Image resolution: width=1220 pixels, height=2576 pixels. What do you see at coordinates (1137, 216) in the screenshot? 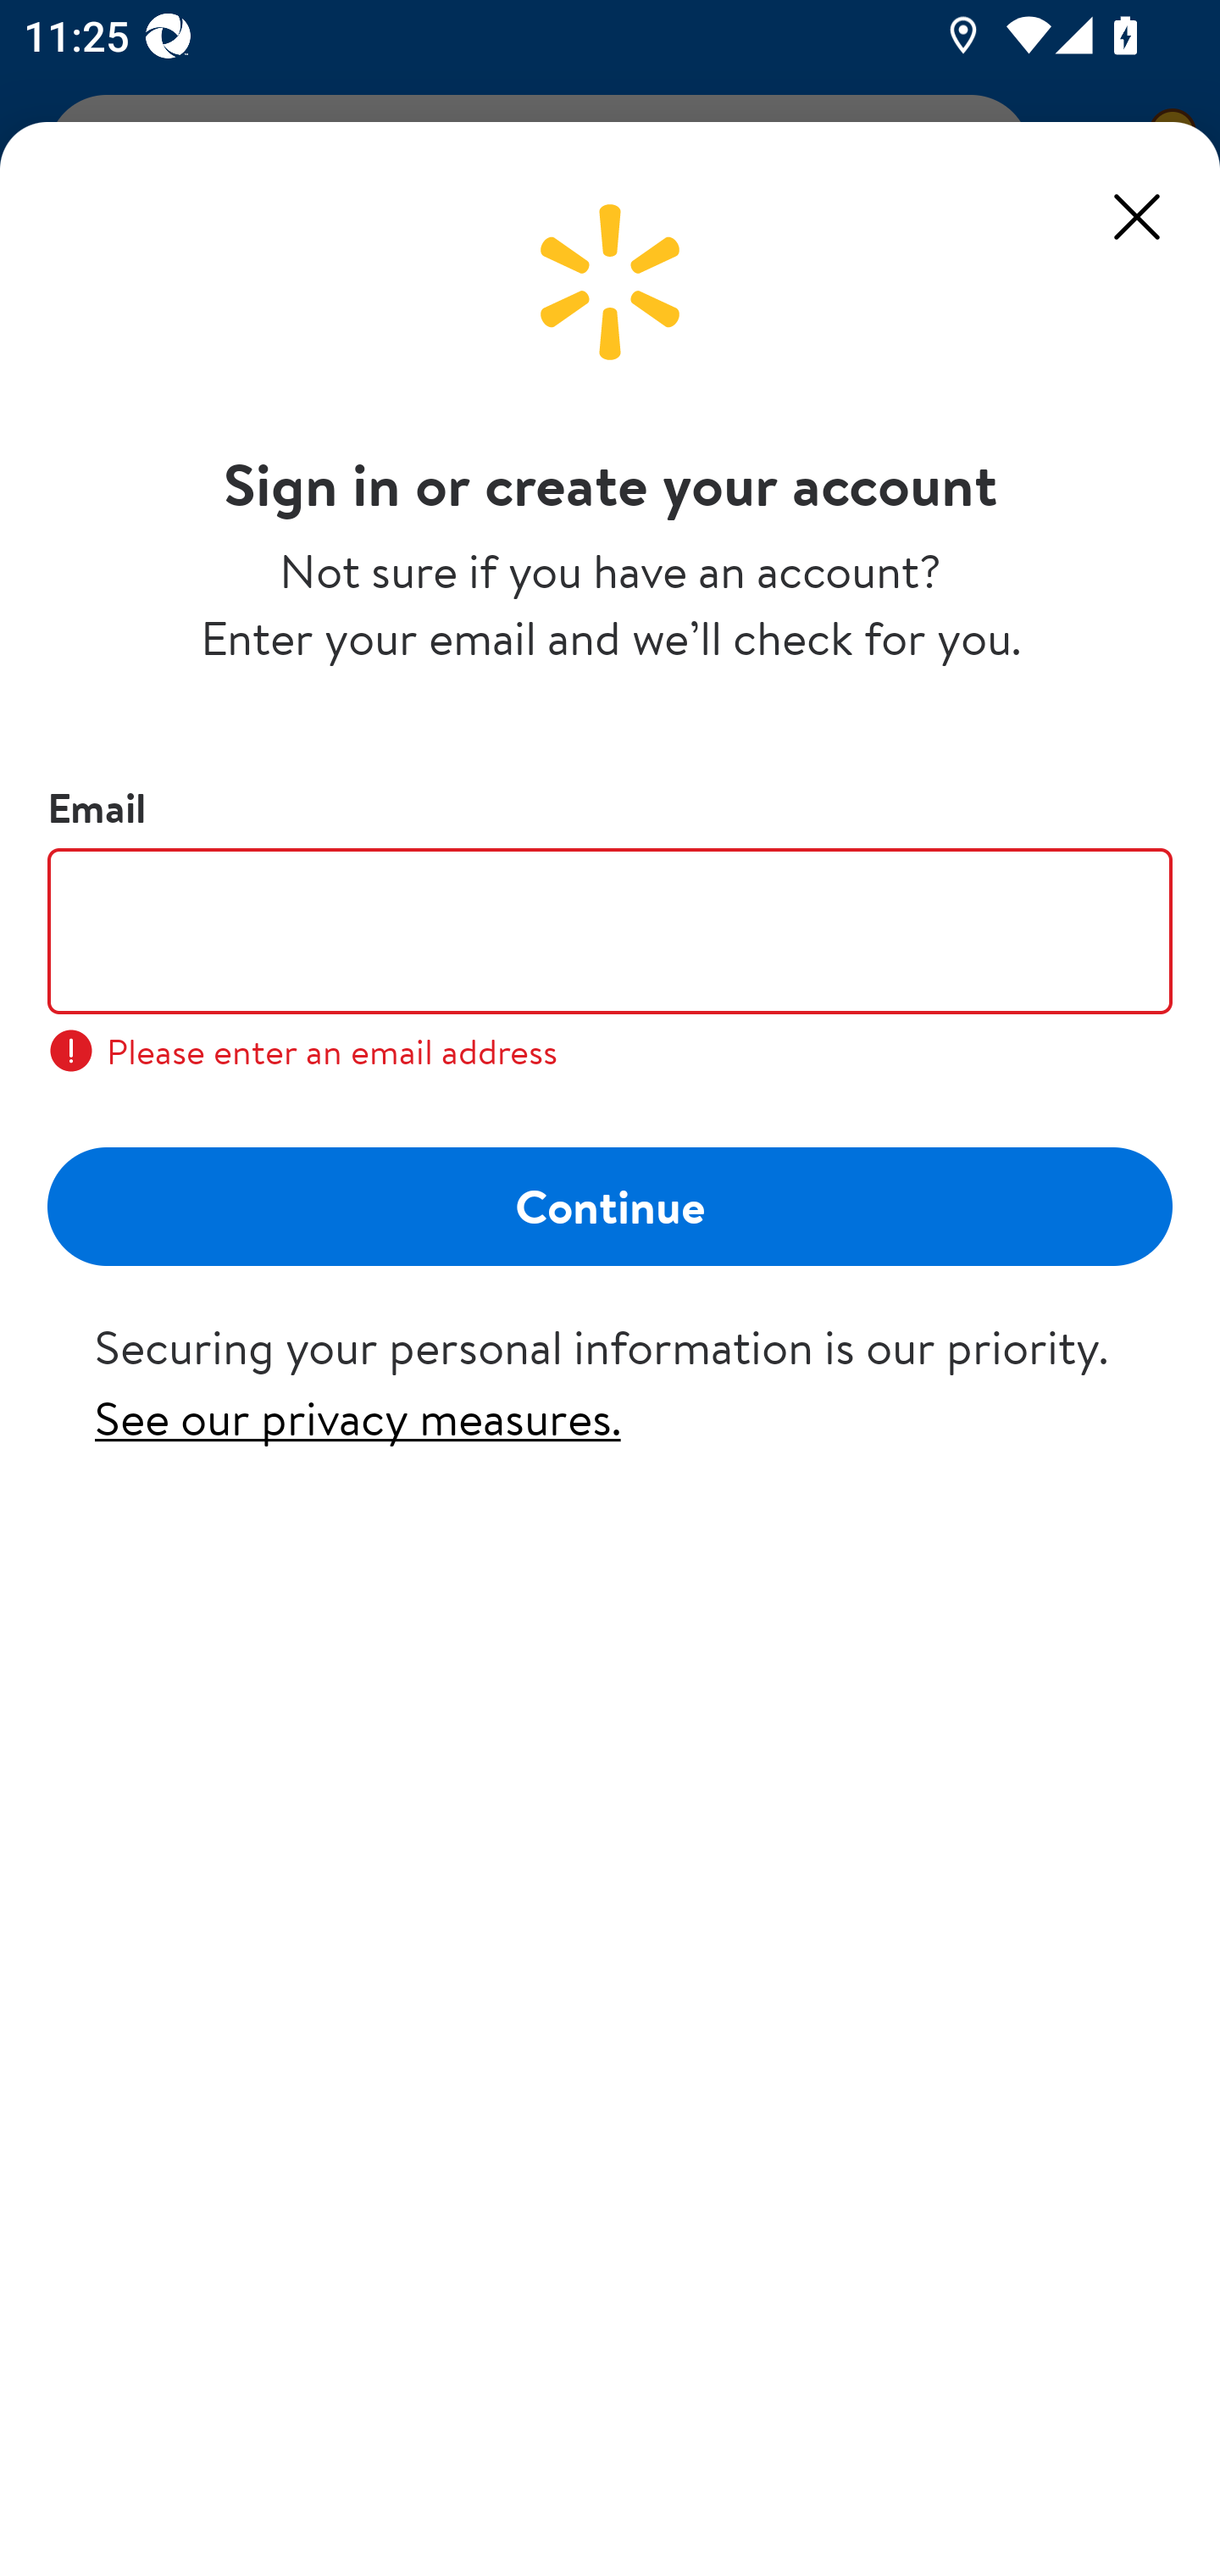
I see `Close` at bounding box center [1137, 216].